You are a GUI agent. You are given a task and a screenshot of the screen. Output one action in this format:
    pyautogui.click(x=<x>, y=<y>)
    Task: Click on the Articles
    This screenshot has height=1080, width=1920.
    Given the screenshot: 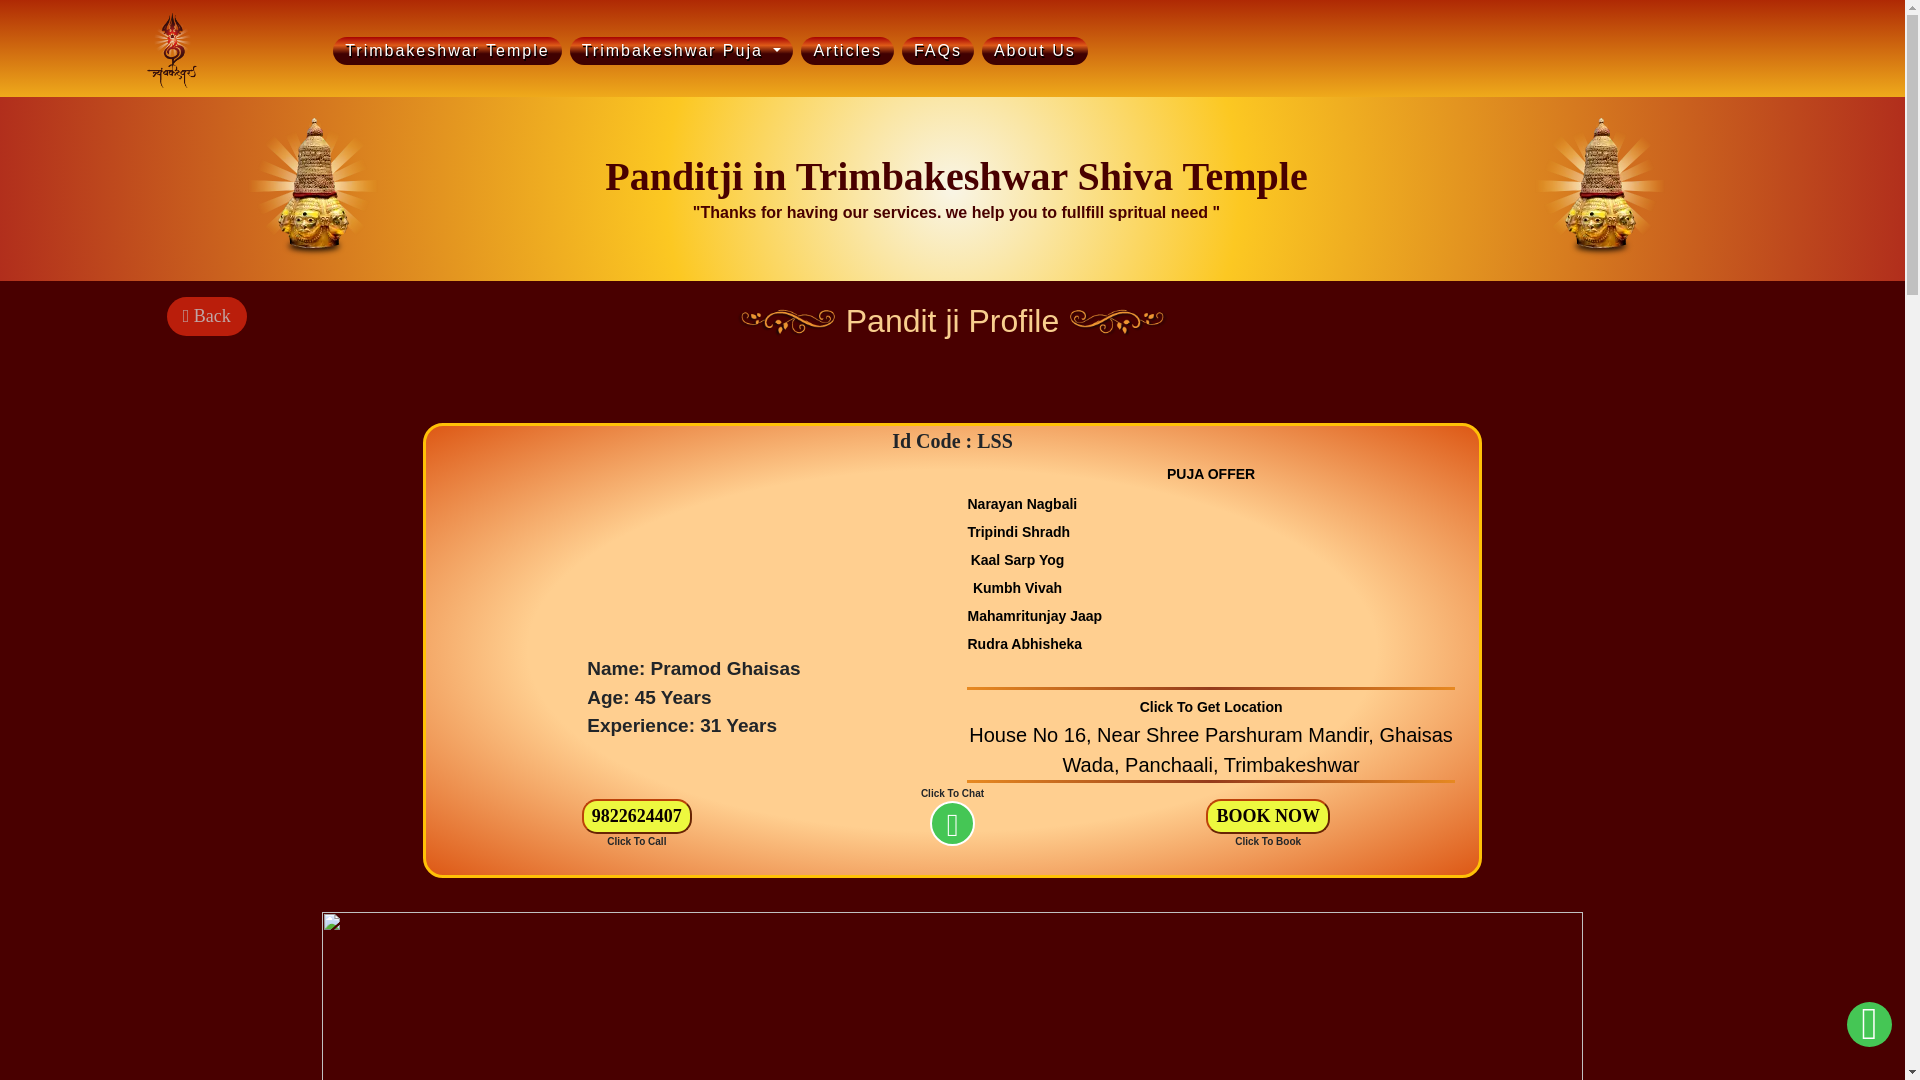 What is the action you would take?
    pyautogui.click(x=846, y=50)
    